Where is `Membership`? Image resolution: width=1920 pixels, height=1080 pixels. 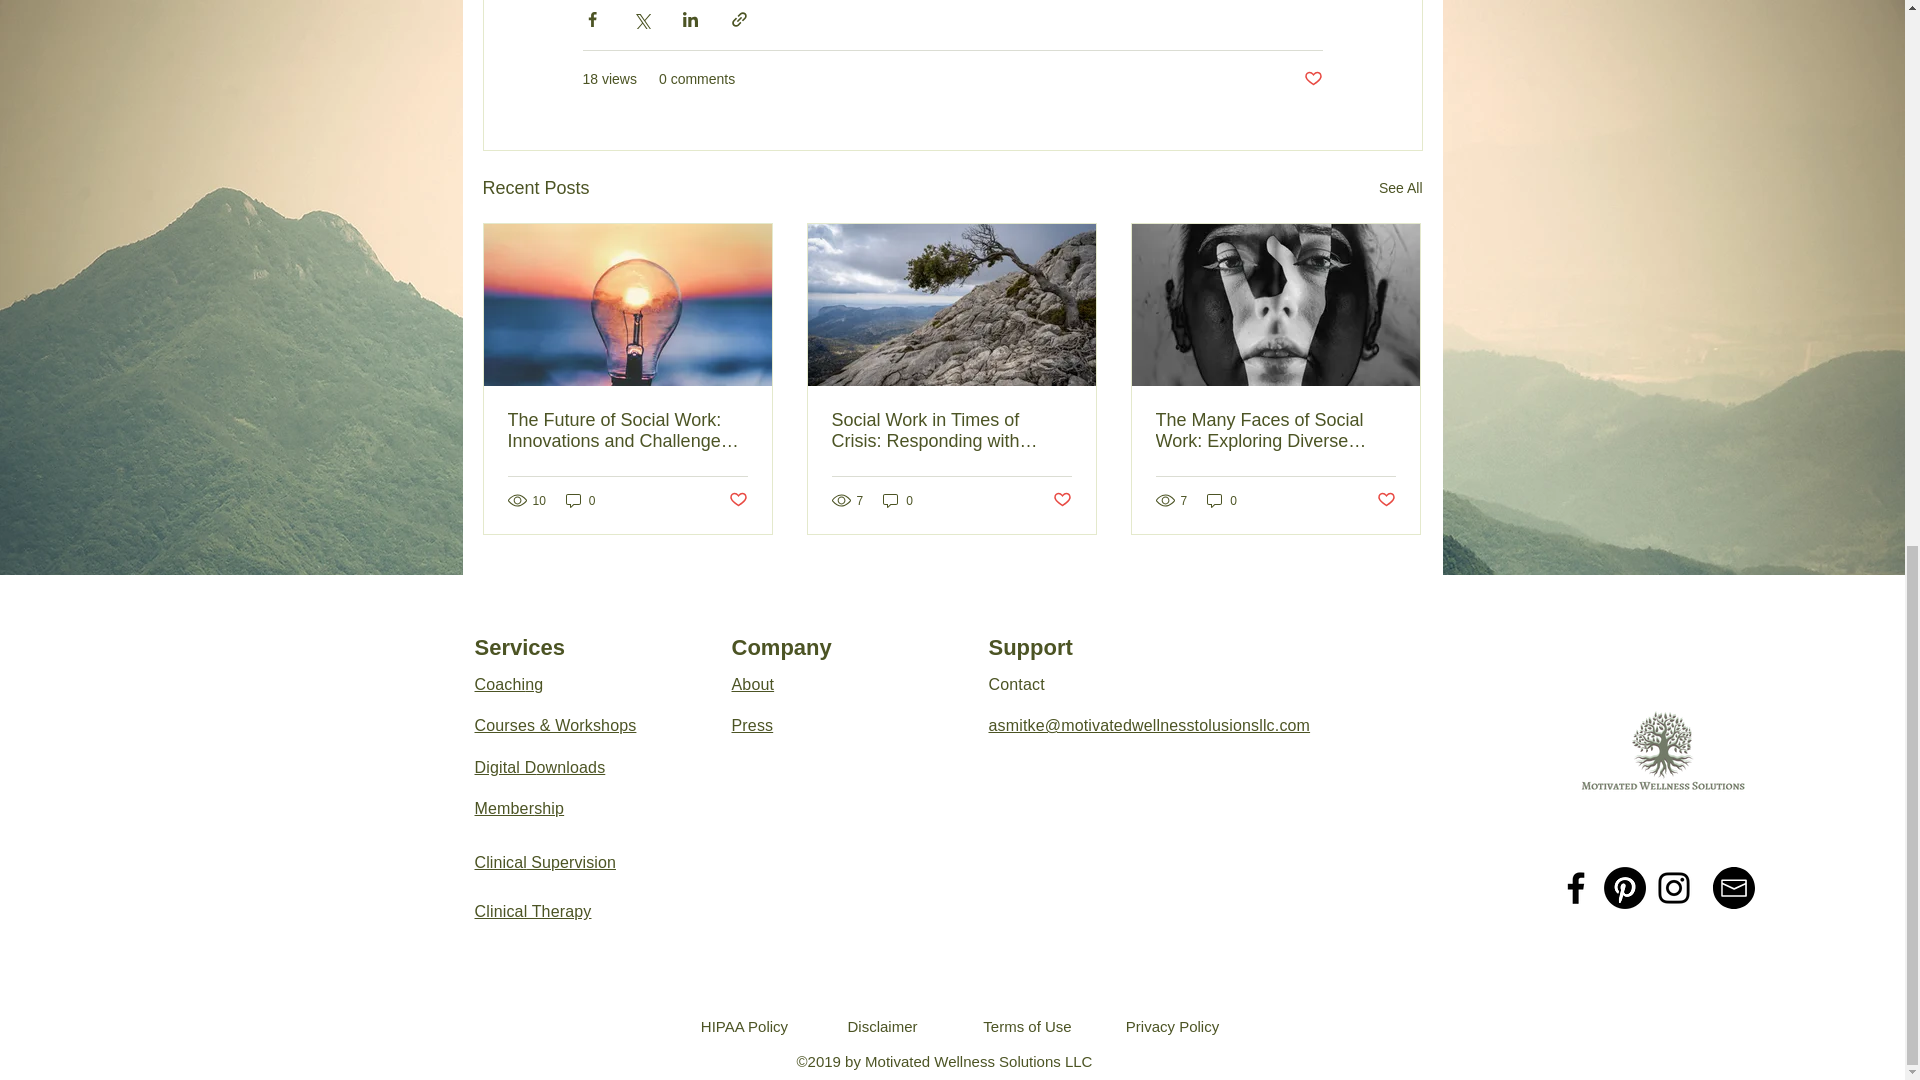 Membership is located at coordinates (519, 808).